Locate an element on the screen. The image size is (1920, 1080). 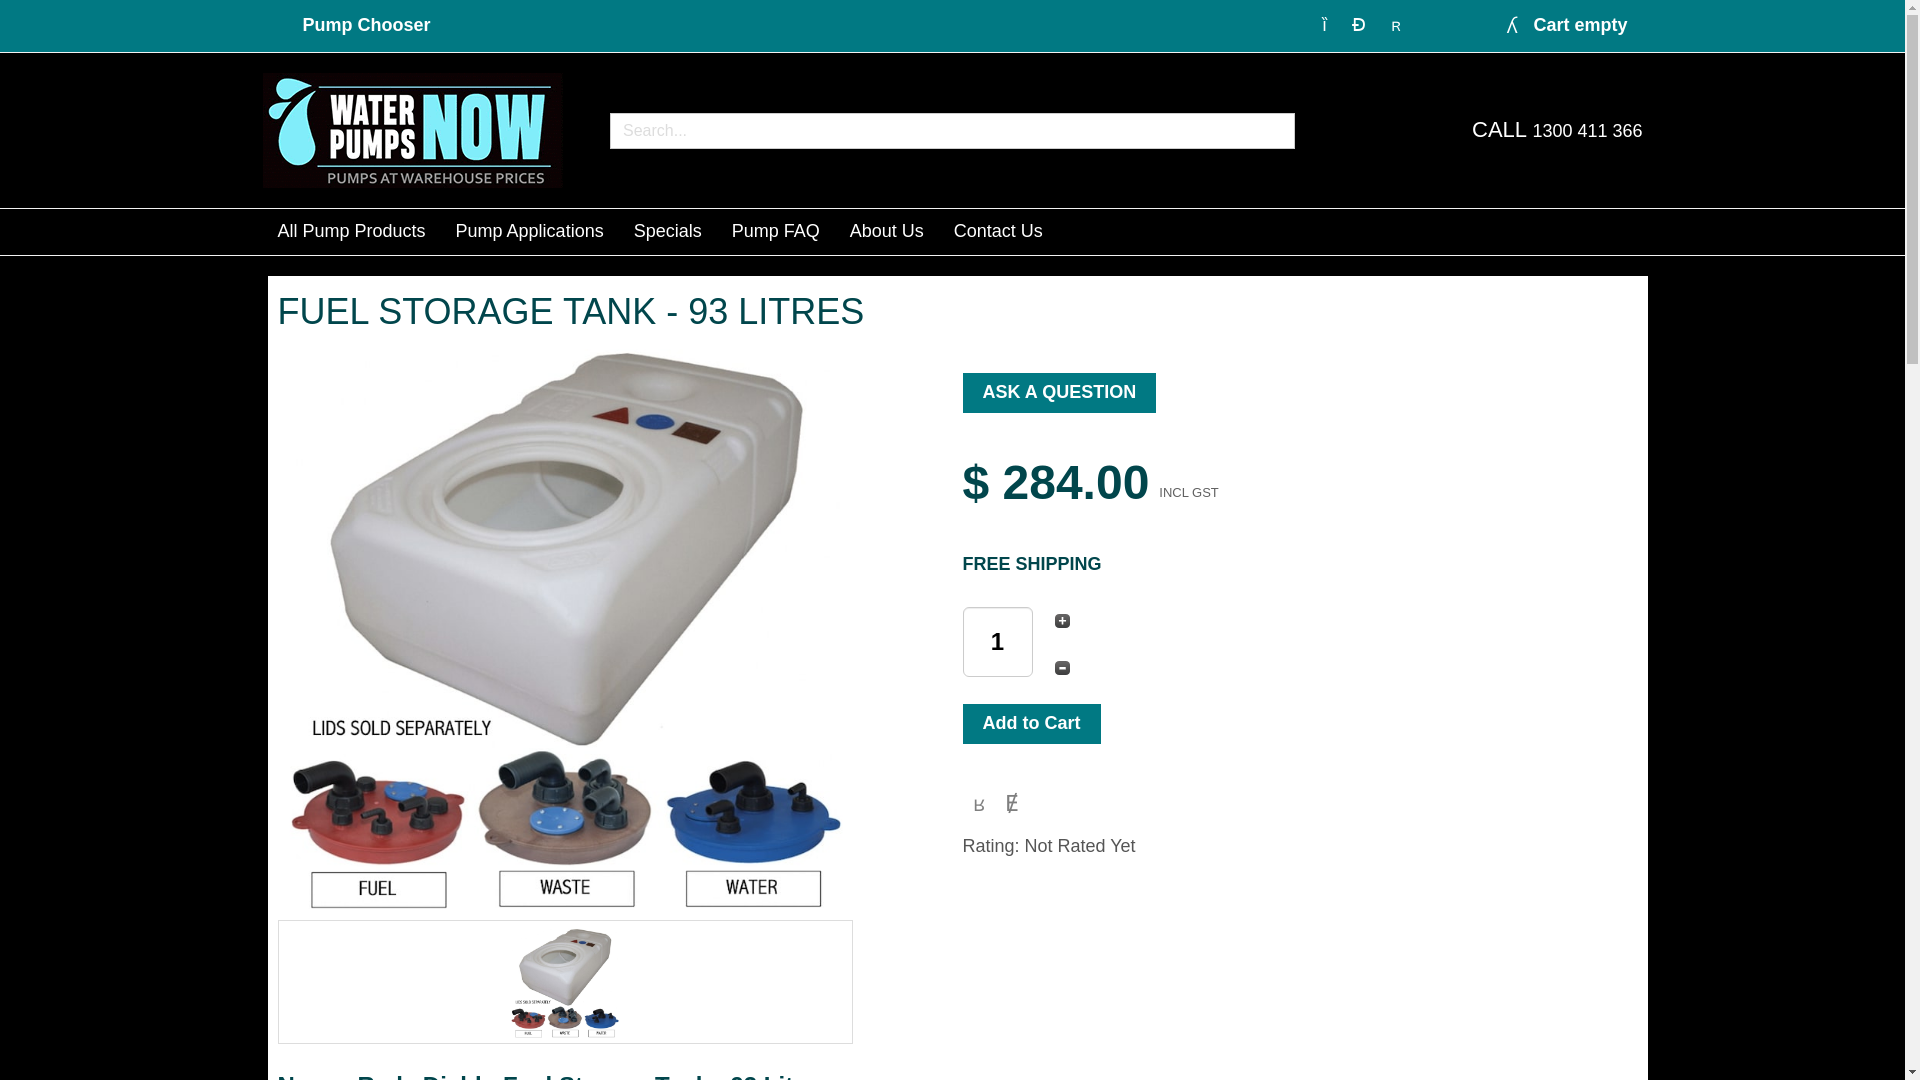
Search is located at coordinates (1324, 24).